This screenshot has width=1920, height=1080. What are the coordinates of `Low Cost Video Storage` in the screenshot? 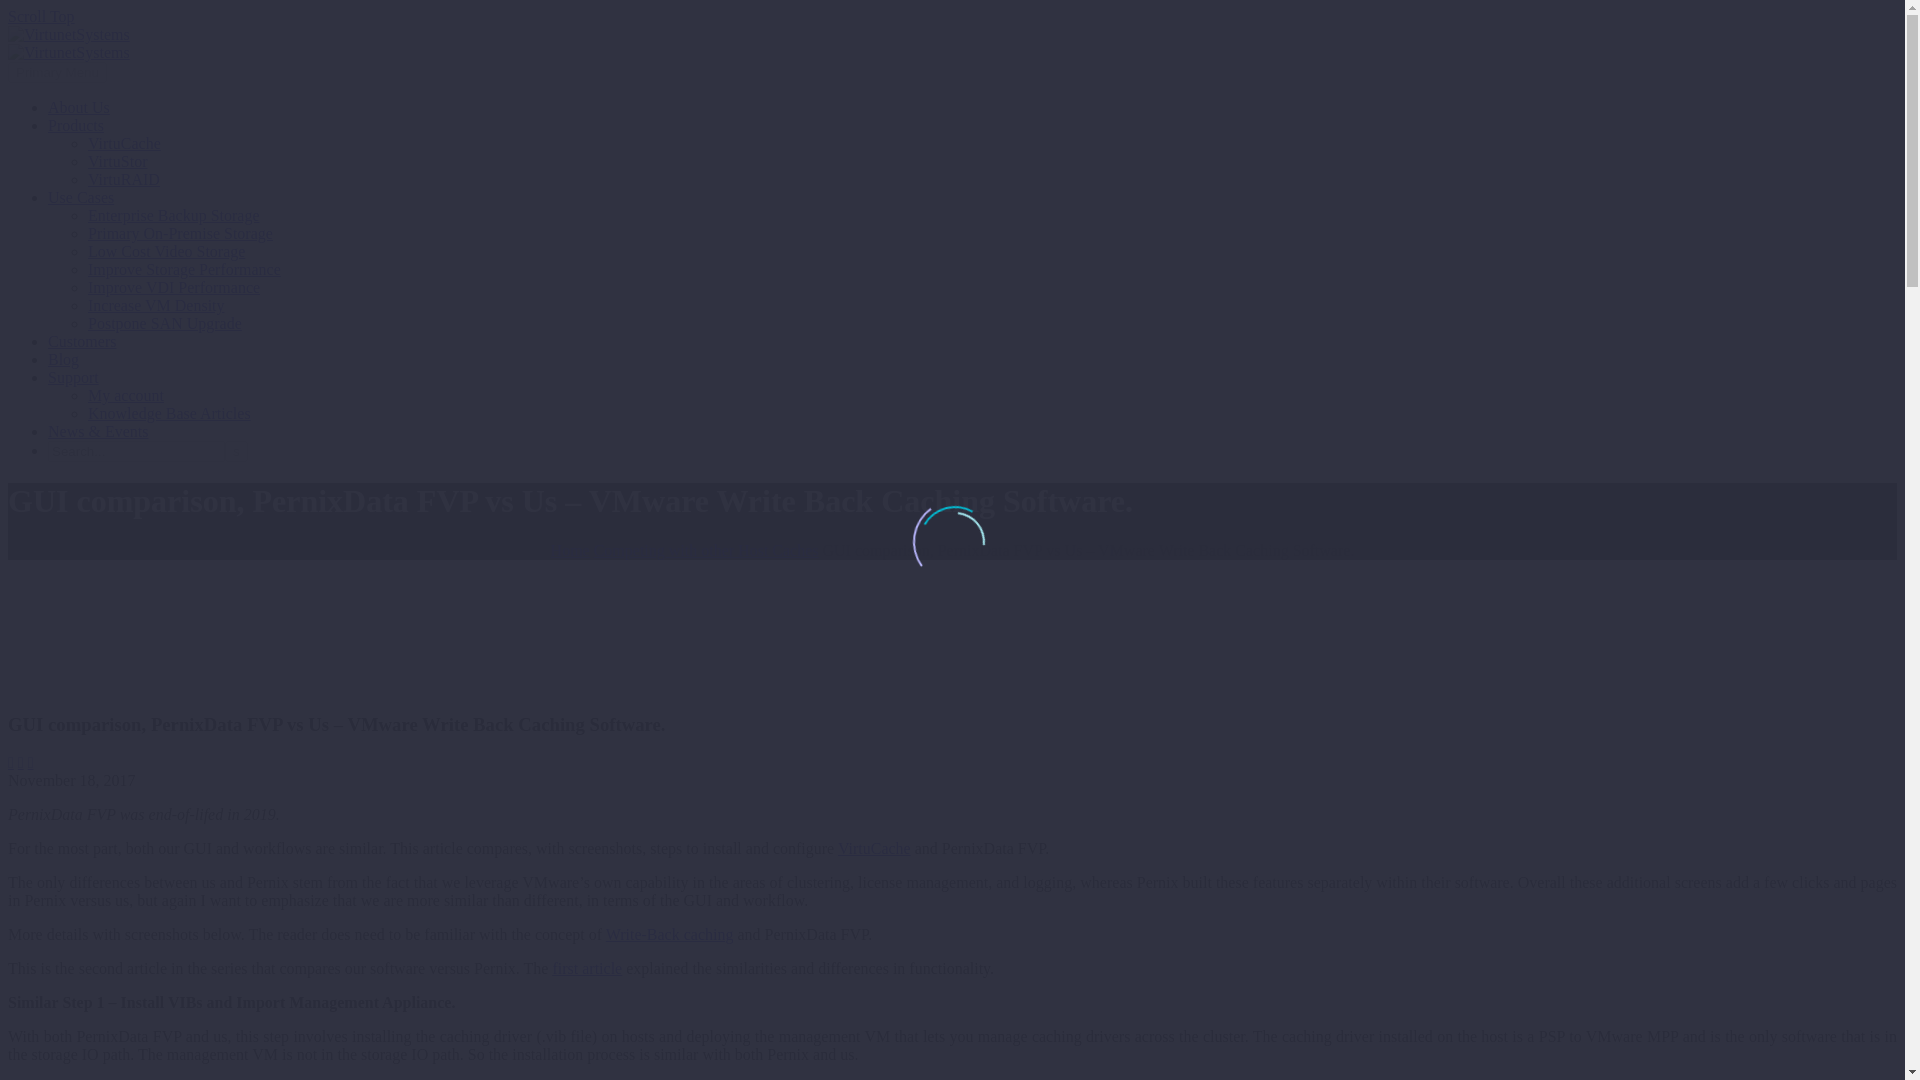 It's located at (166, 252).